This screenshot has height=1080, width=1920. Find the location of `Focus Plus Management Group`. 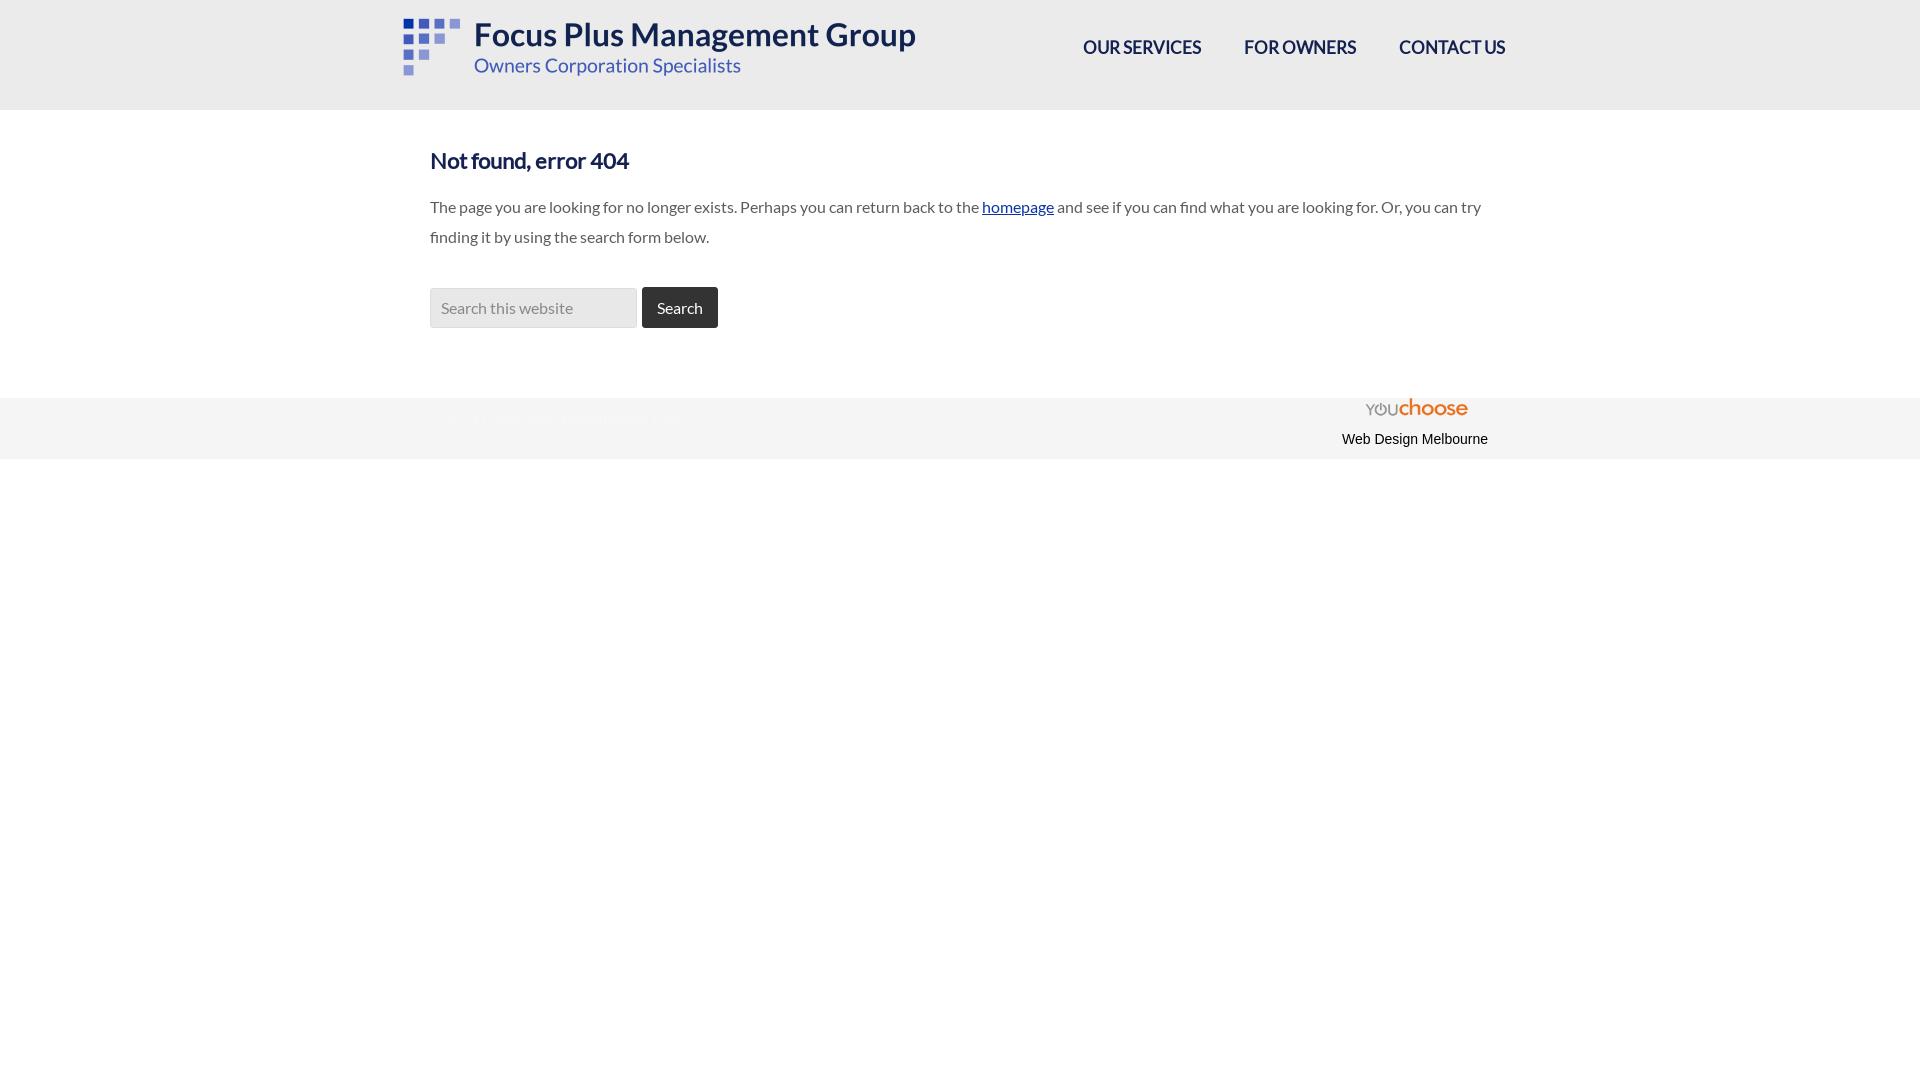

Focus Plus Management Group is located at coordinates (672, 55).